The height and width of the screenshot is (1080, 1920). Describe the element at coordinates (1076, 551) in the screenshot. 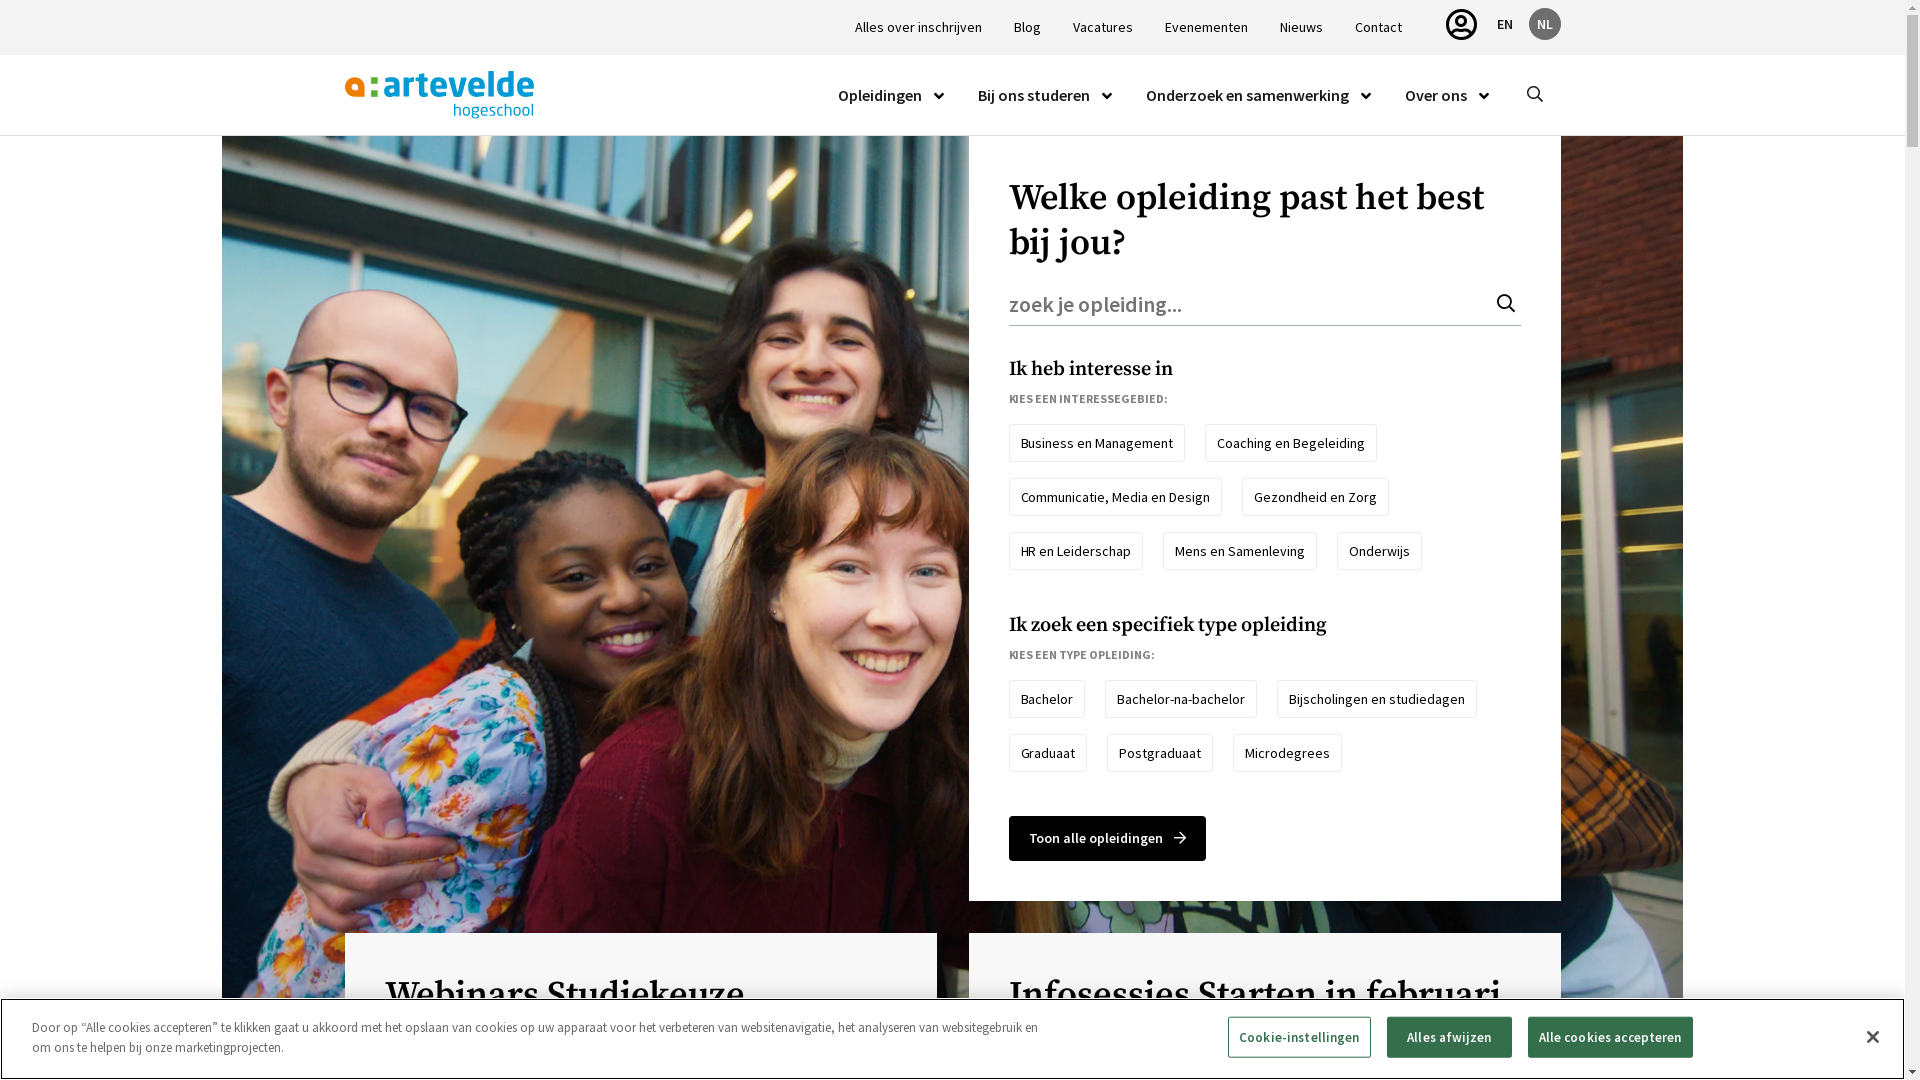

I see `HR en Leiderschap` at that location.